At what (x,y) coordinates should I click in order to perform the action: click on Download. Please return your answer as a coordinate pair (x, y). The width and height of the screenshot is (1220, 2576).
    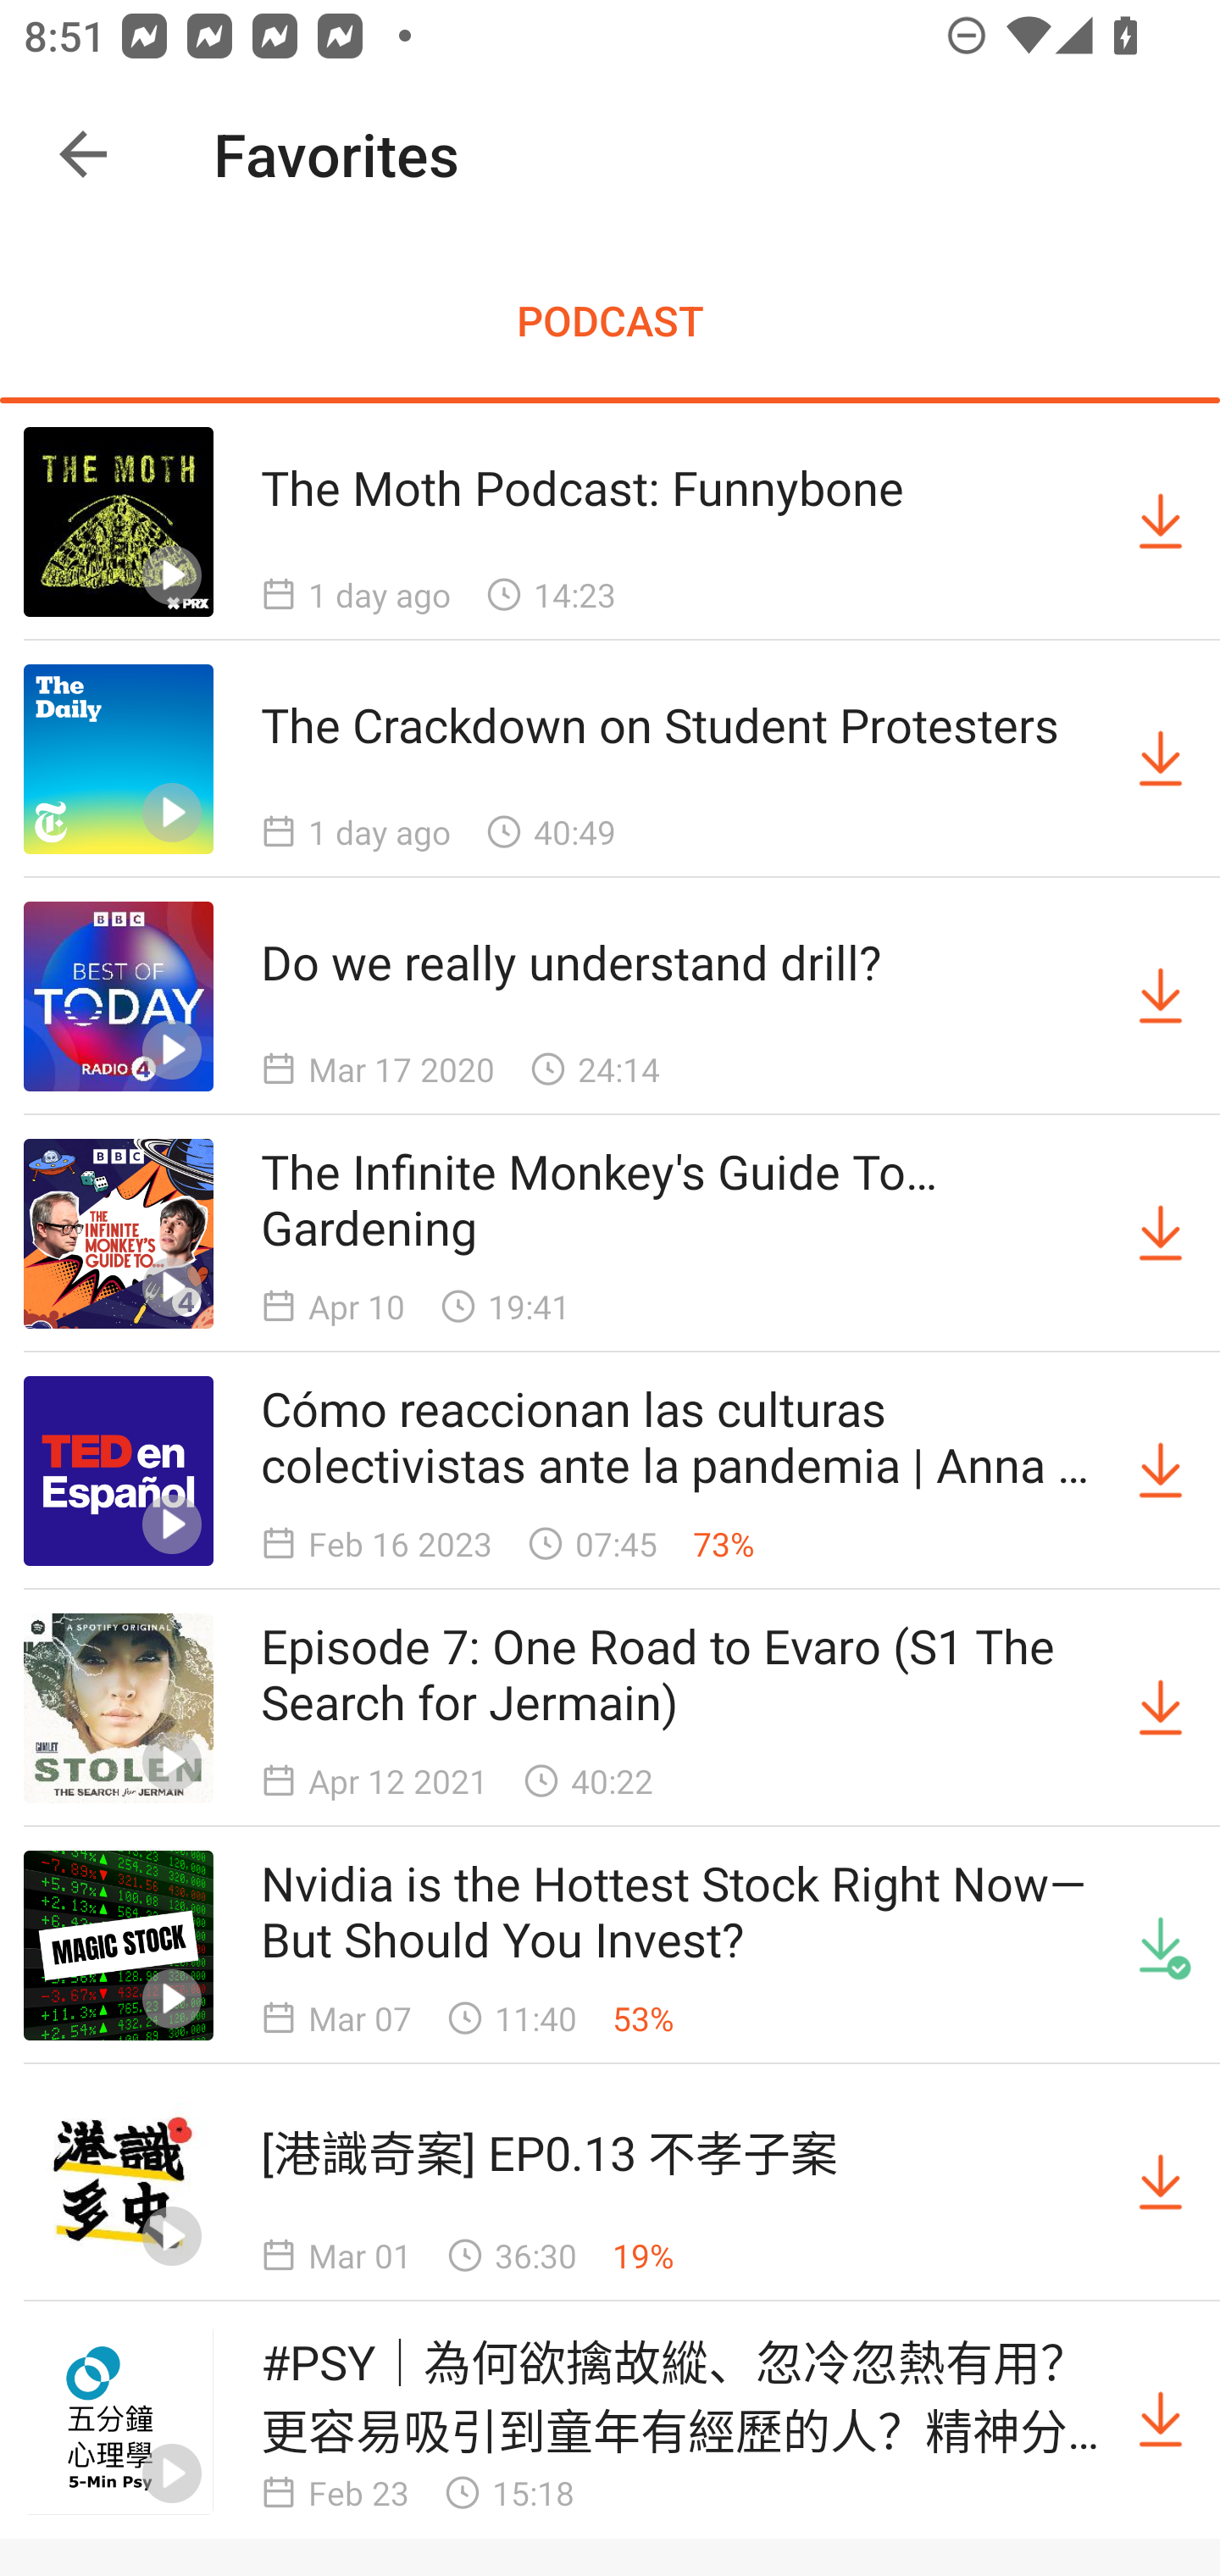
    Looking at the image, I should click on (1161, 1708).